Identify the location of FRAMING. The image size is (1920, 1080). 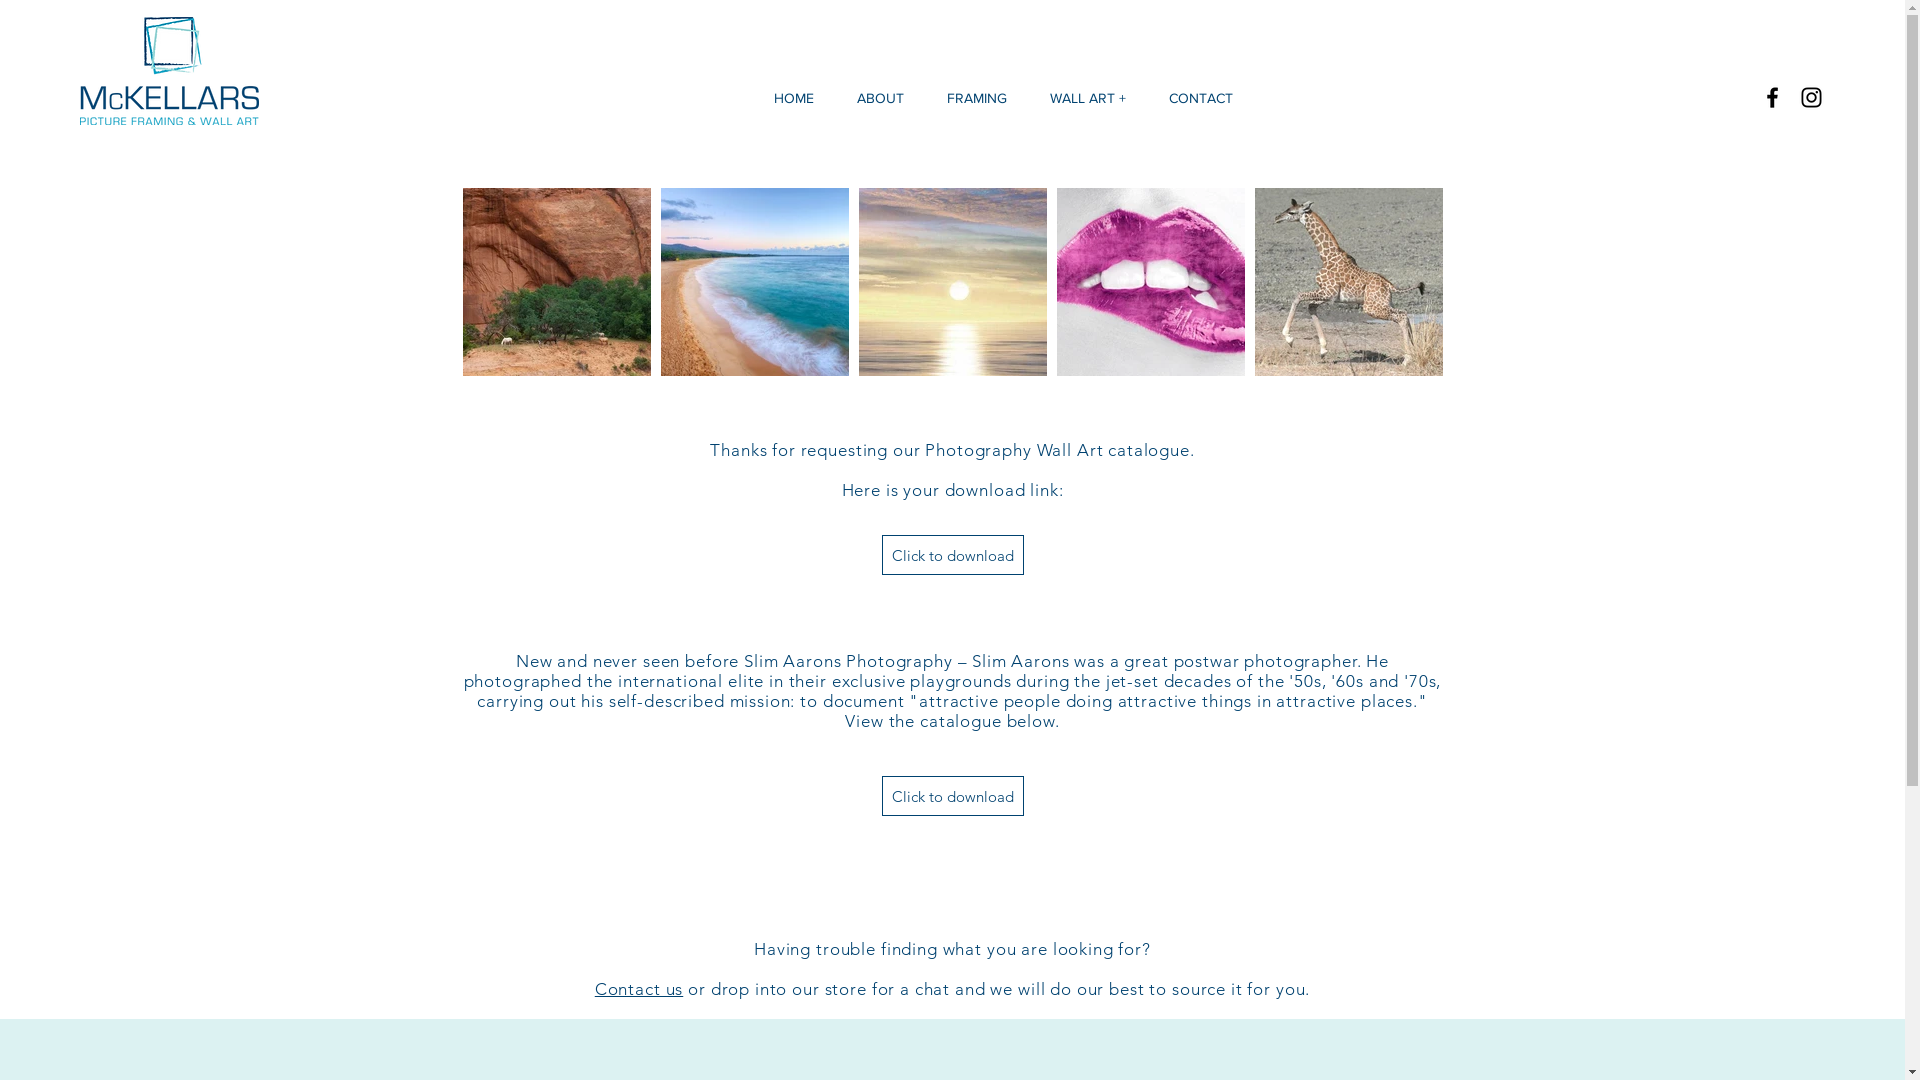
(978, 98).